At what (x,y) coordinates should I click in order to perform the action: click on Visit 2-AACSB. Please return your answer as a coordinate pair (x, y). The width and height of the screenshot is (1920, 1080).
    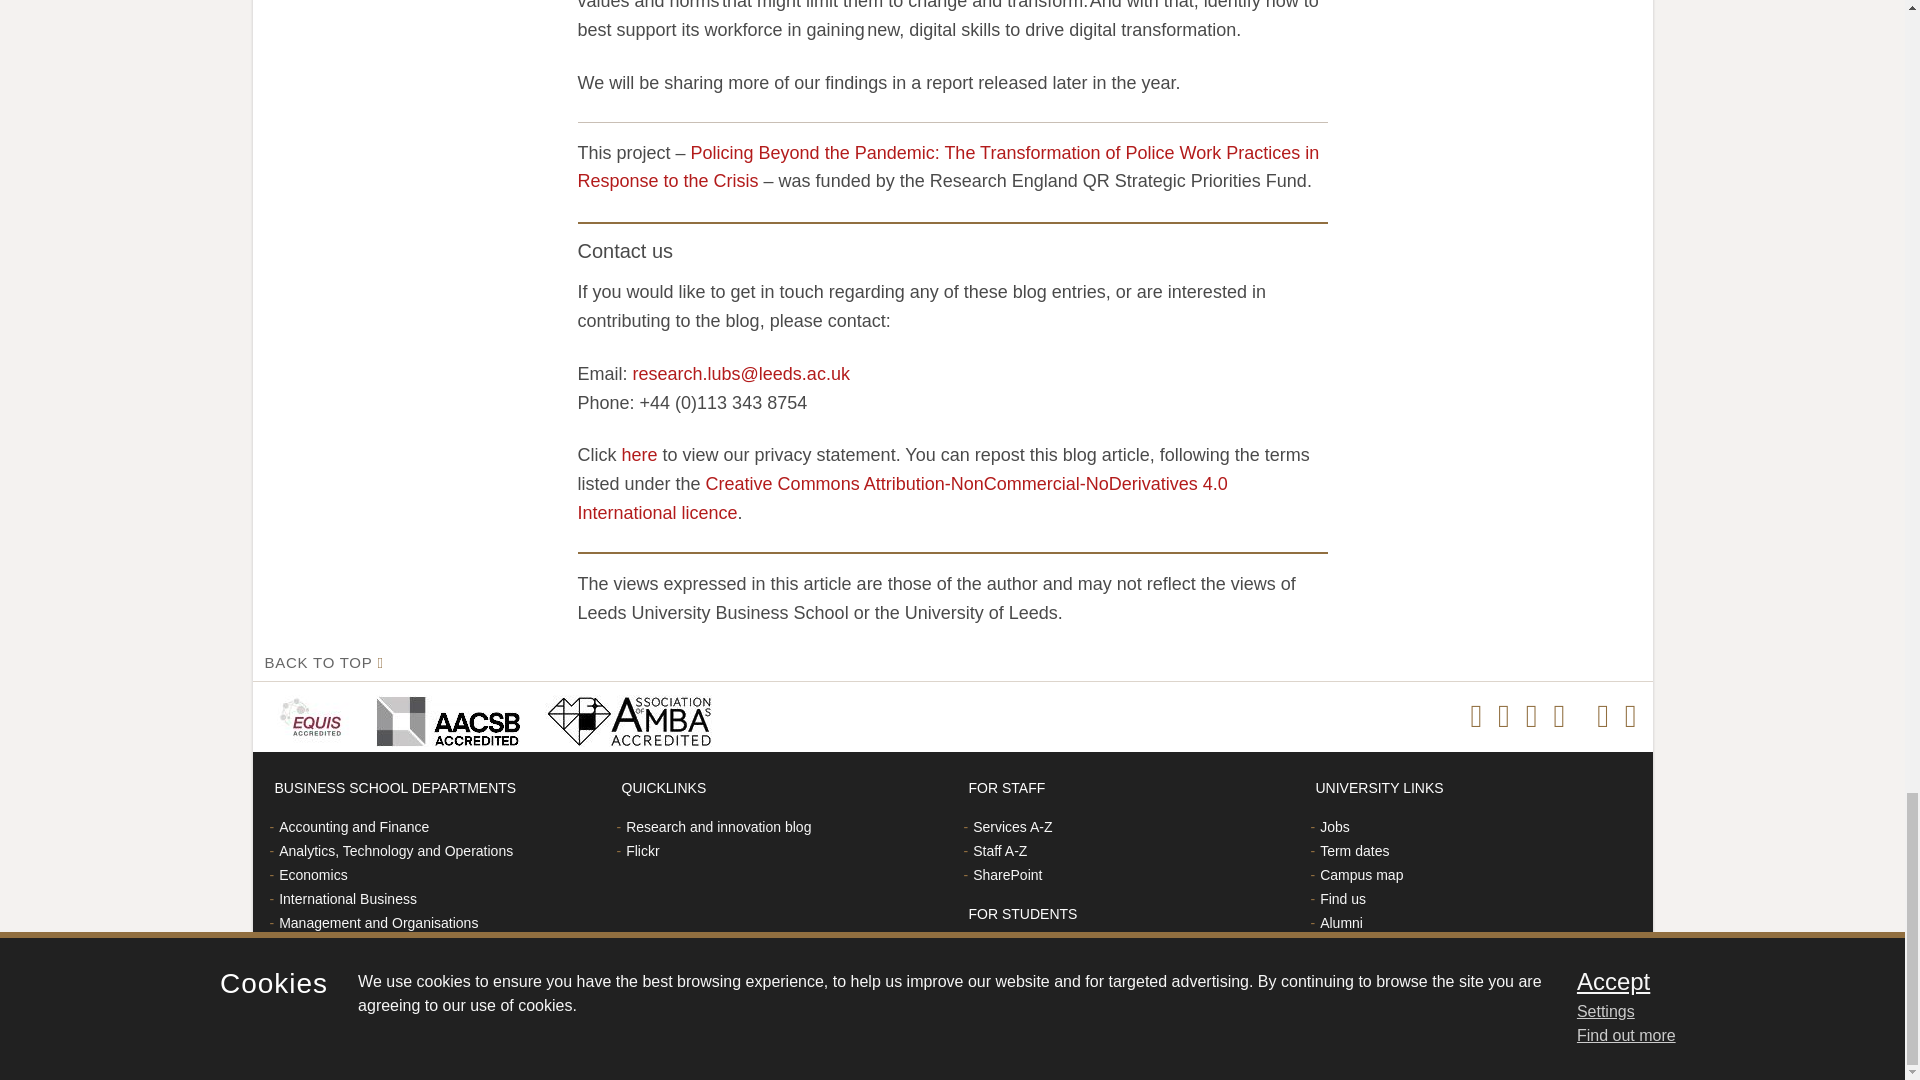
    Looking at the image, I should click on (444, 716).